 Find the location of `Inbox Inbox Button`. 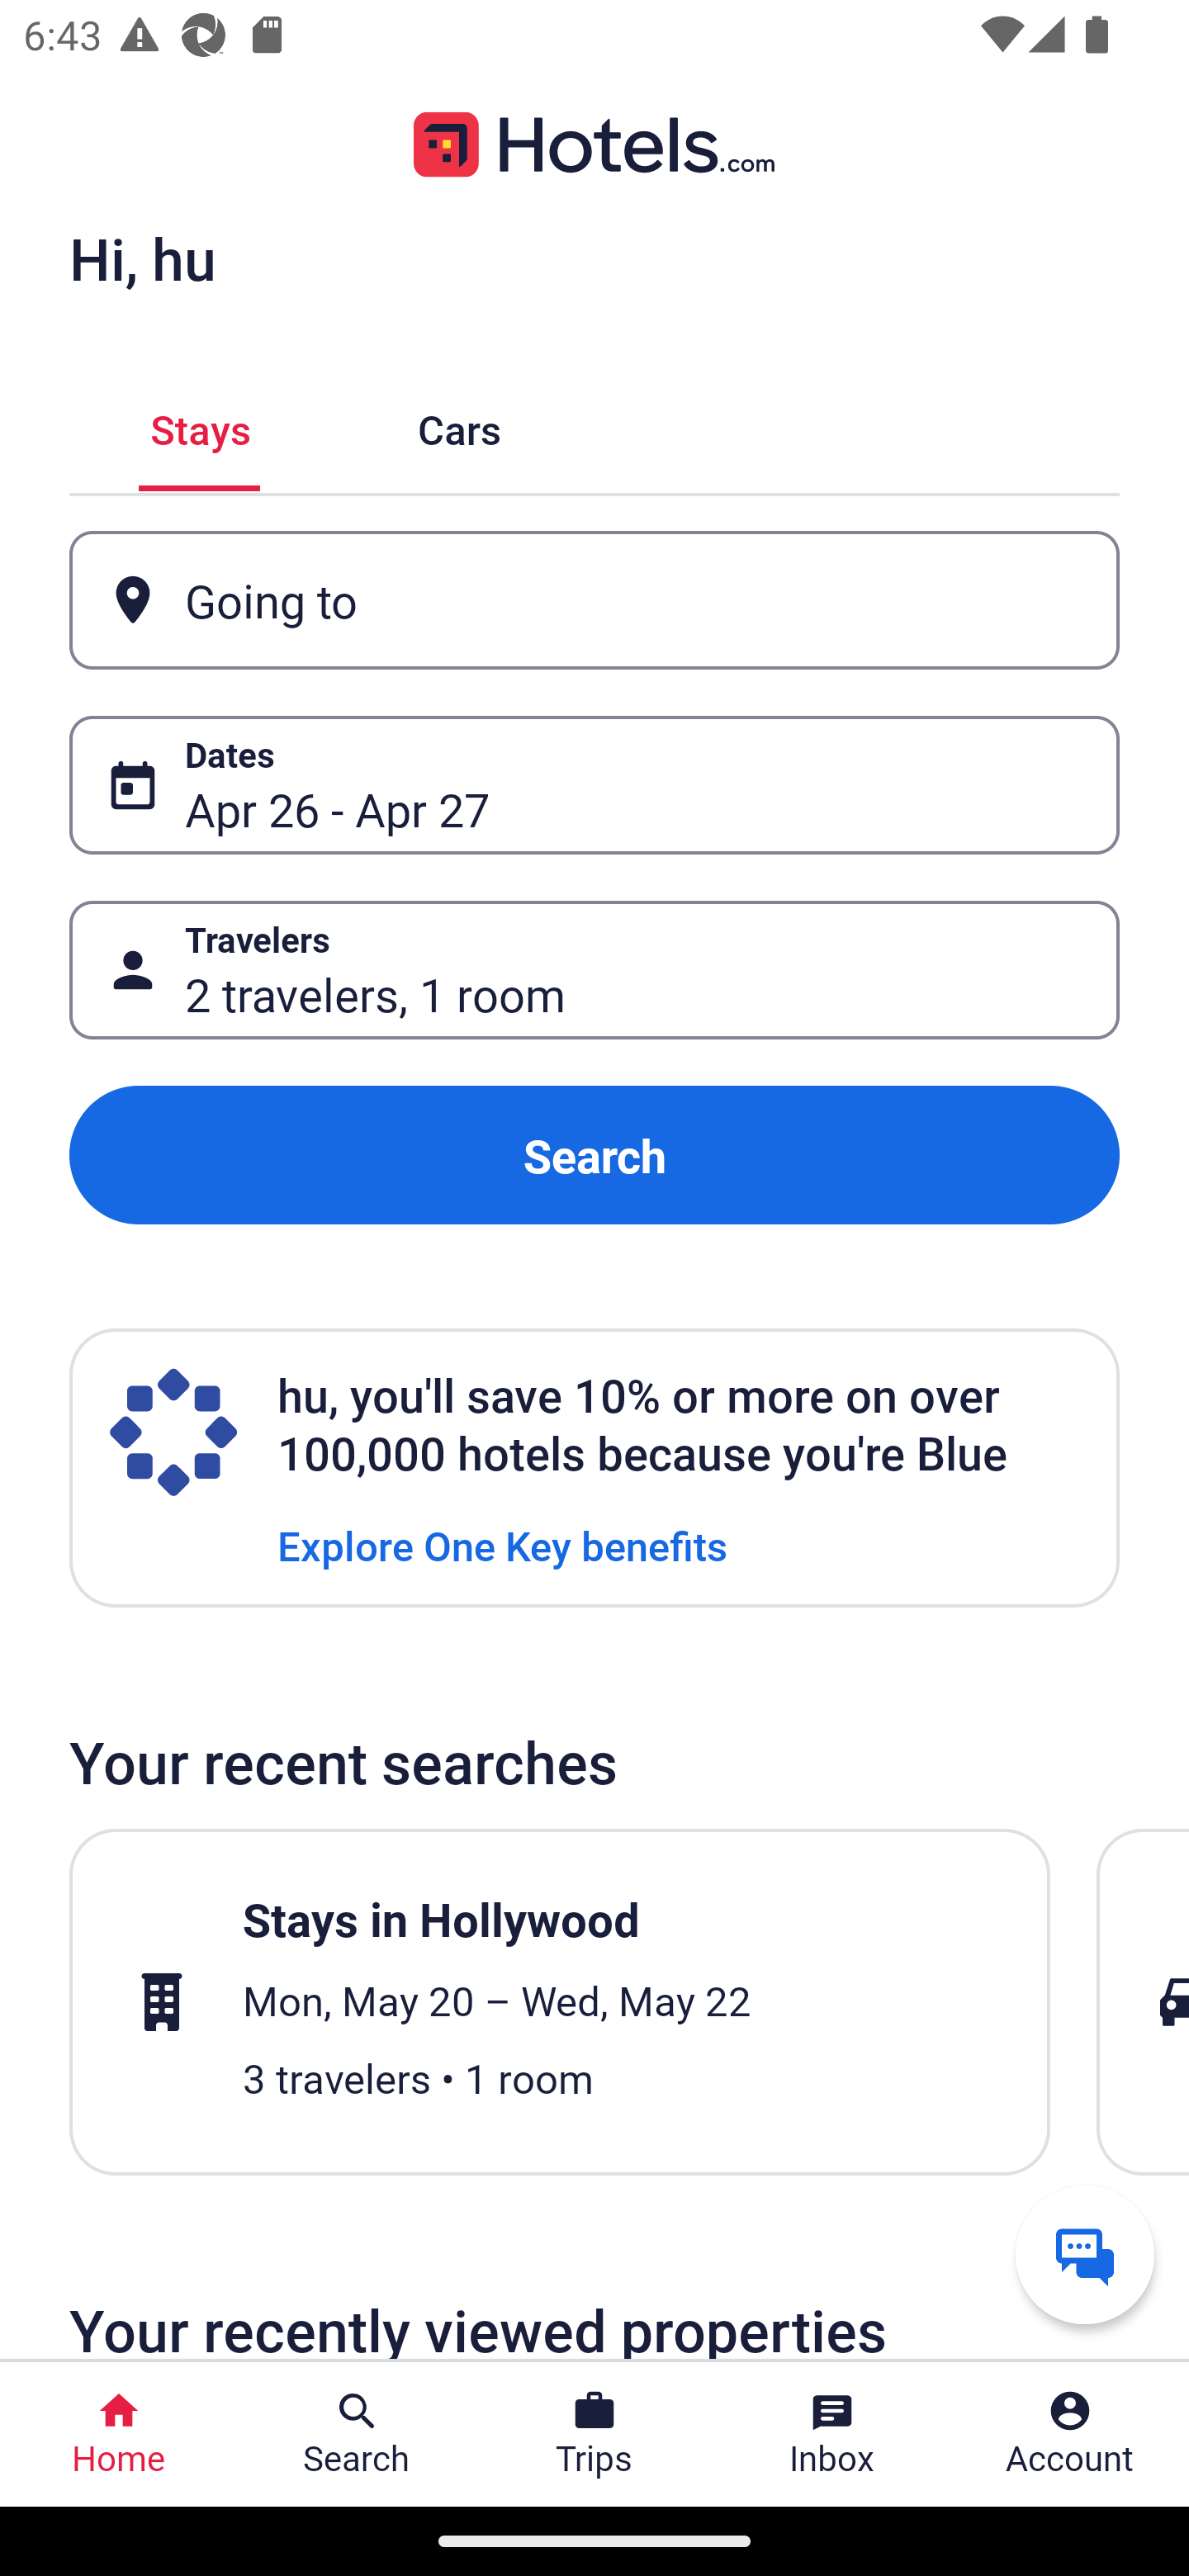

Inbox Inbox Button is located at coordinates (832, 2434).